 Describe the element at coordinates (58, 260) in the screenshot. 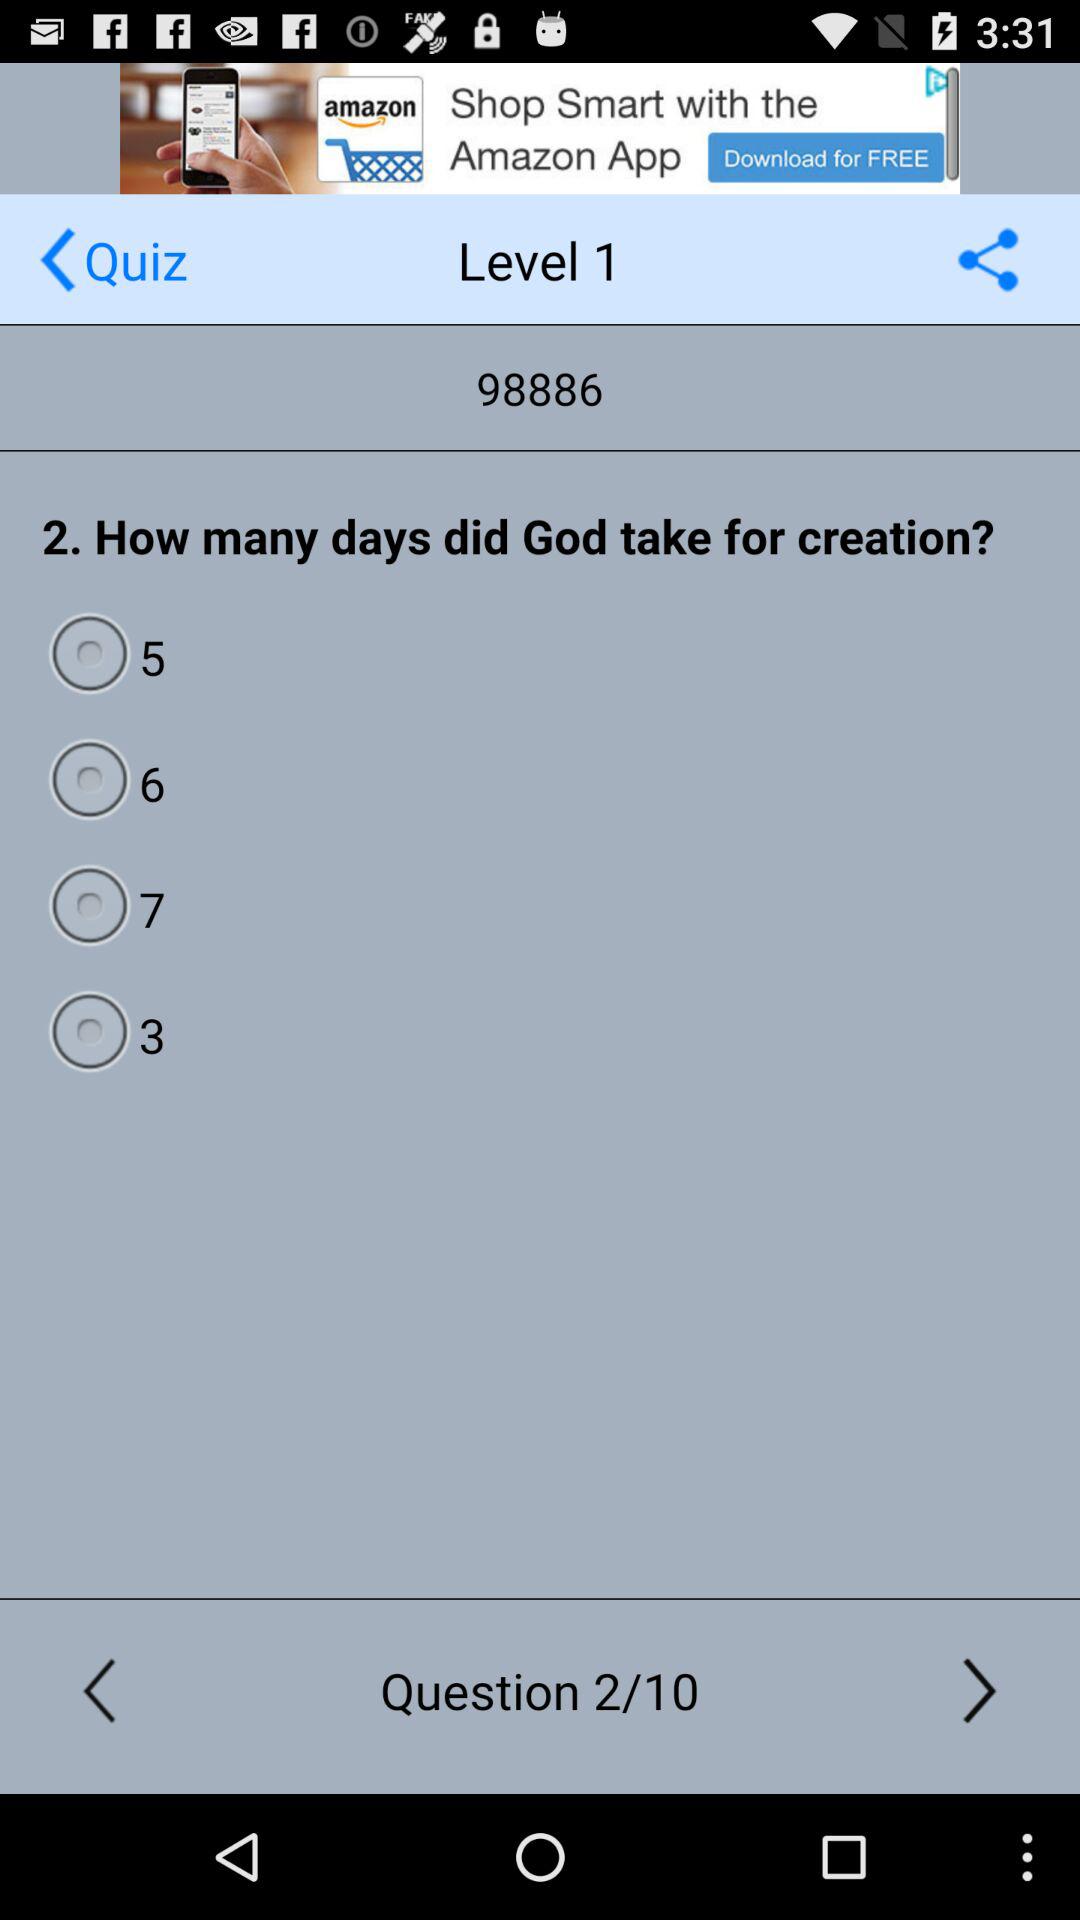

I see `go to previous` at that location.